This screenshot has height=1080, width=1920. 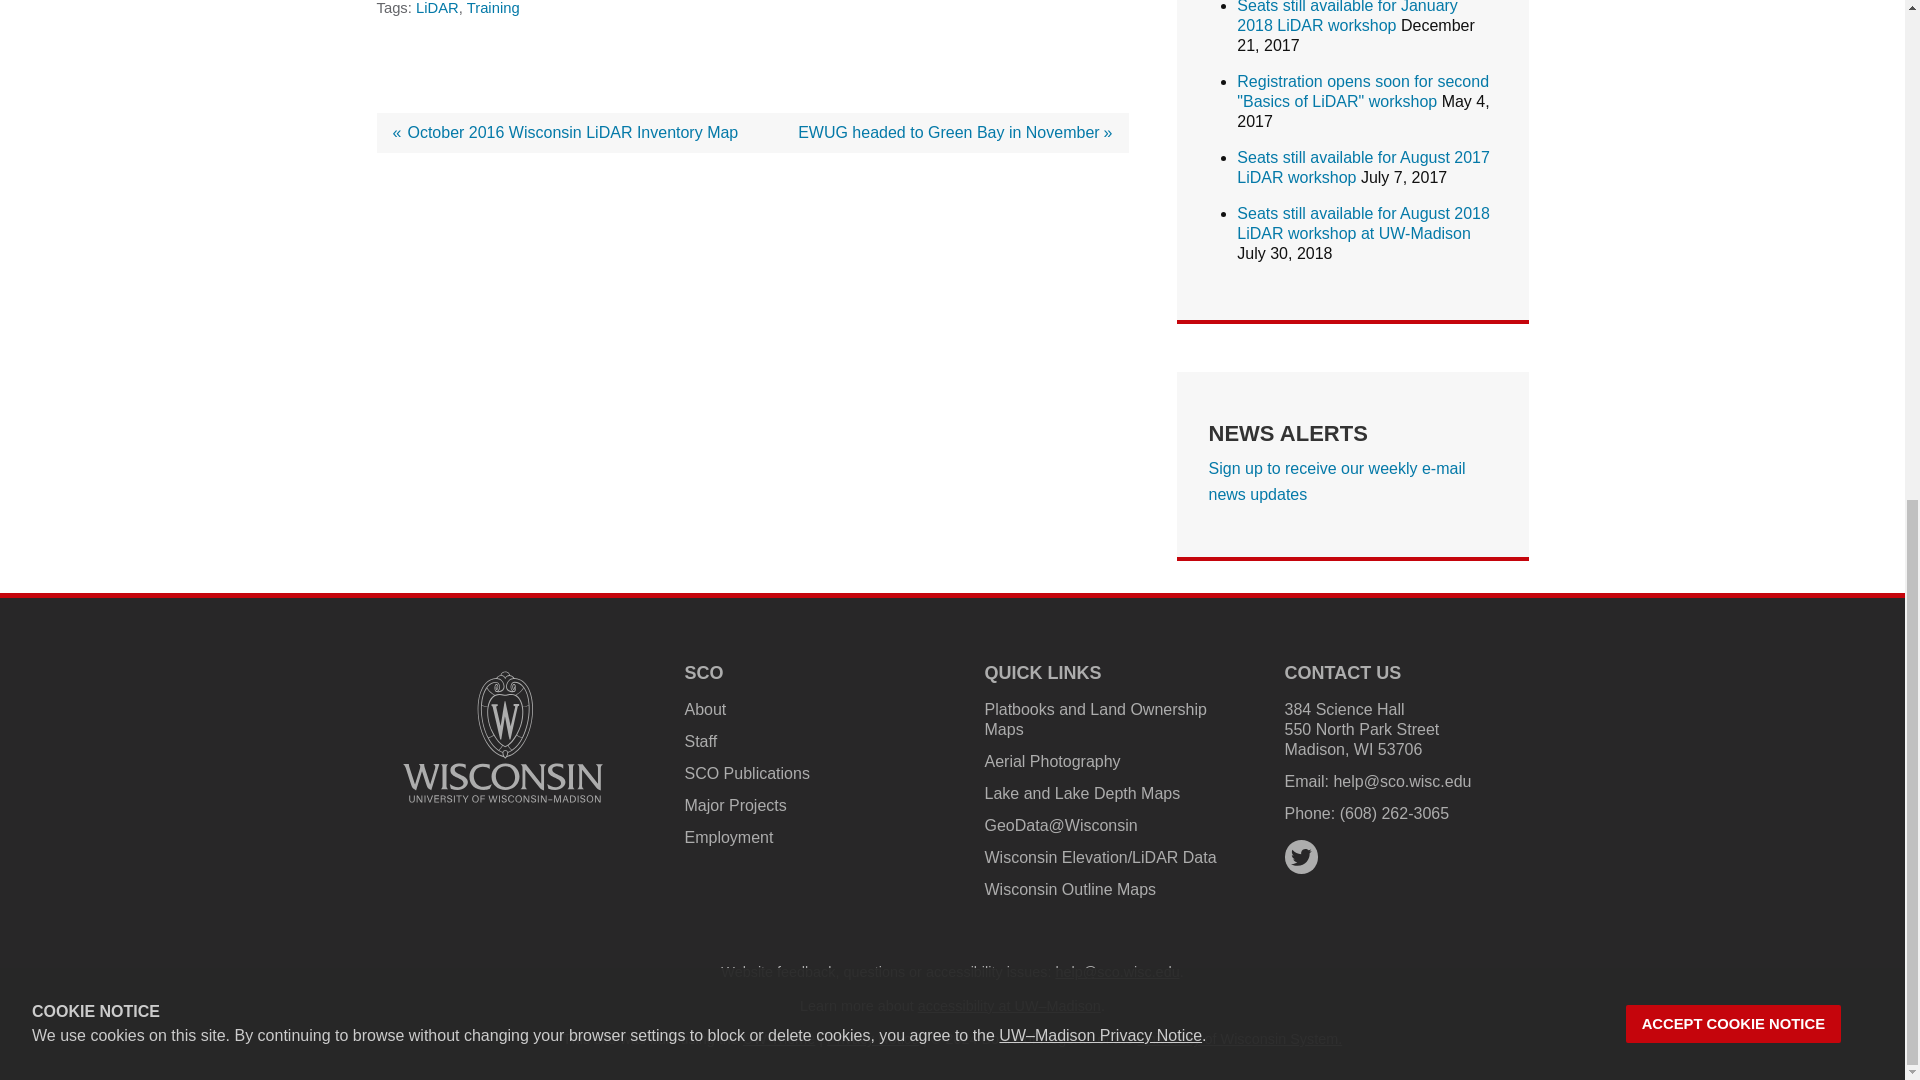 What do you see at coordinates (1300, 857) in the screenshot?
I see `twitter` at bounding box center [1300, 857].